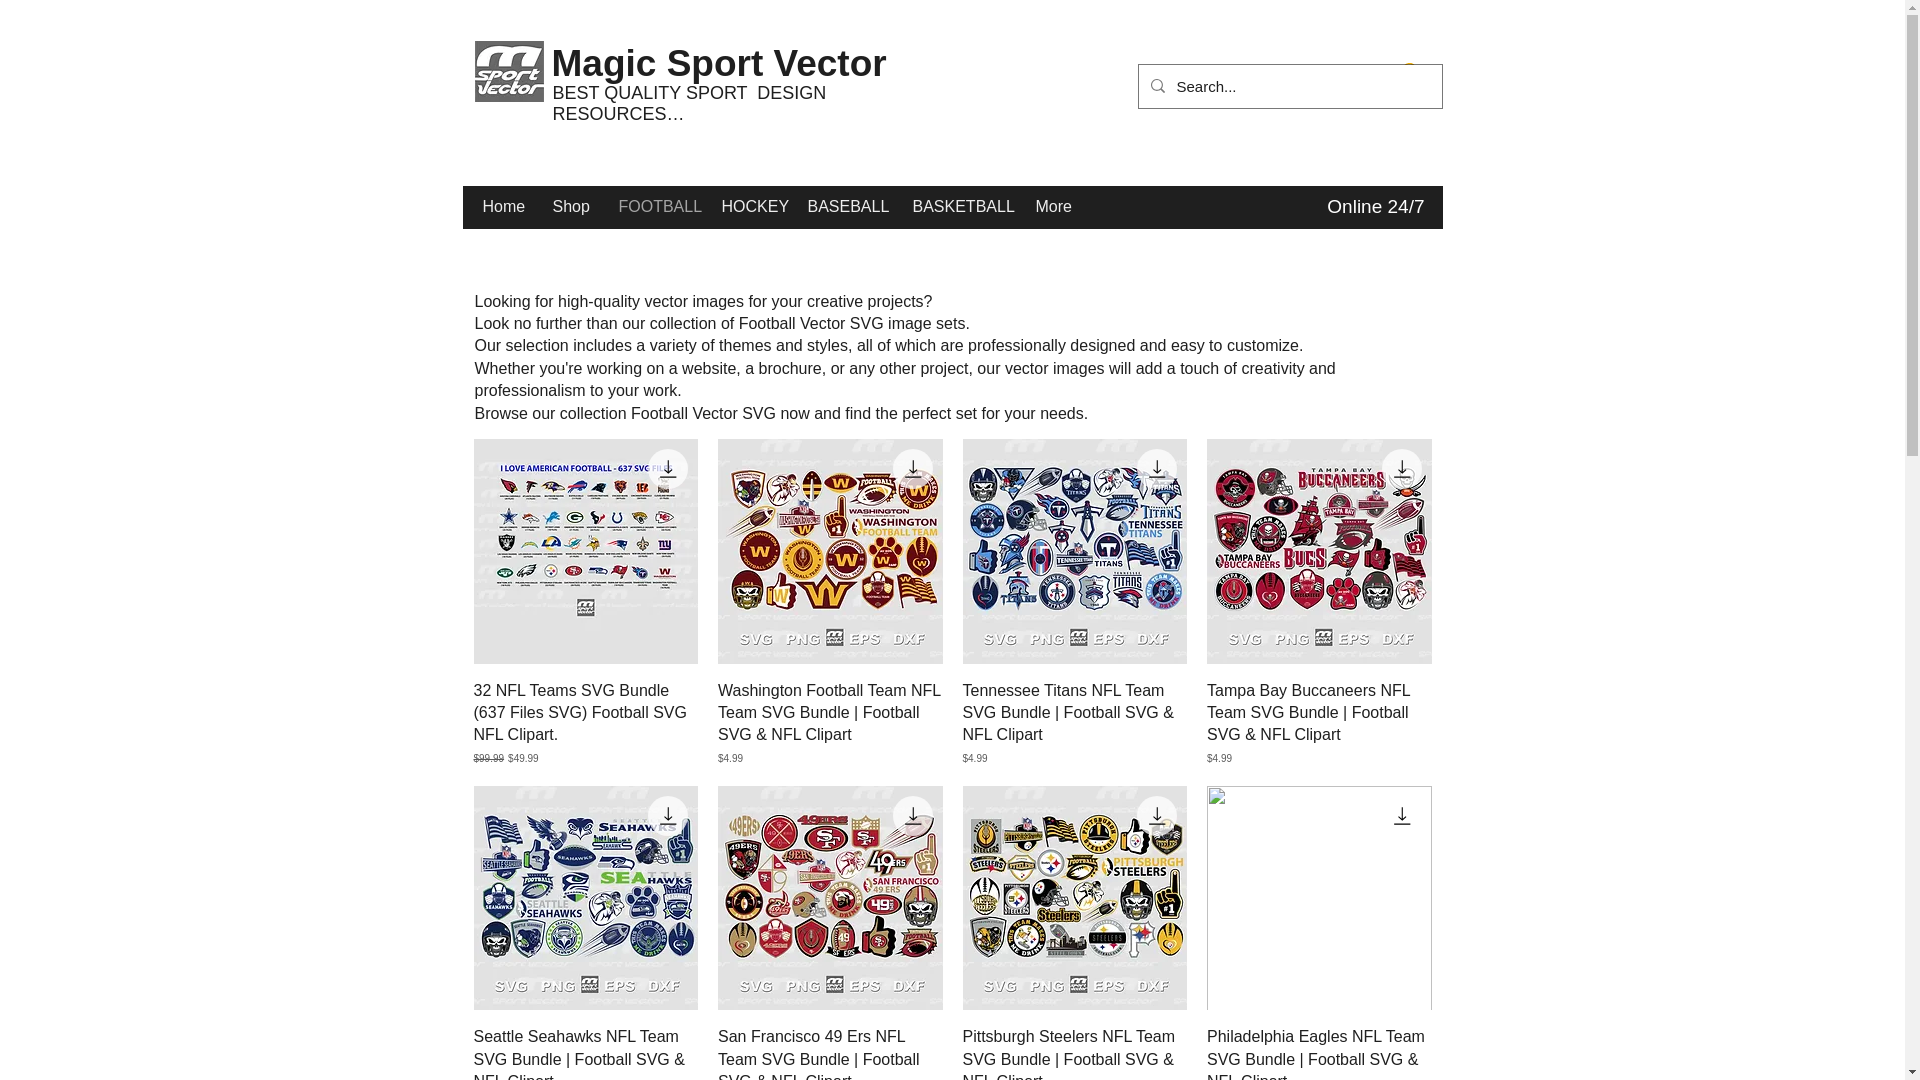  What do you see at coordinates (960, 206) in the screenshot?
I see `BASKETBALL` at bounding box center [960, 206].